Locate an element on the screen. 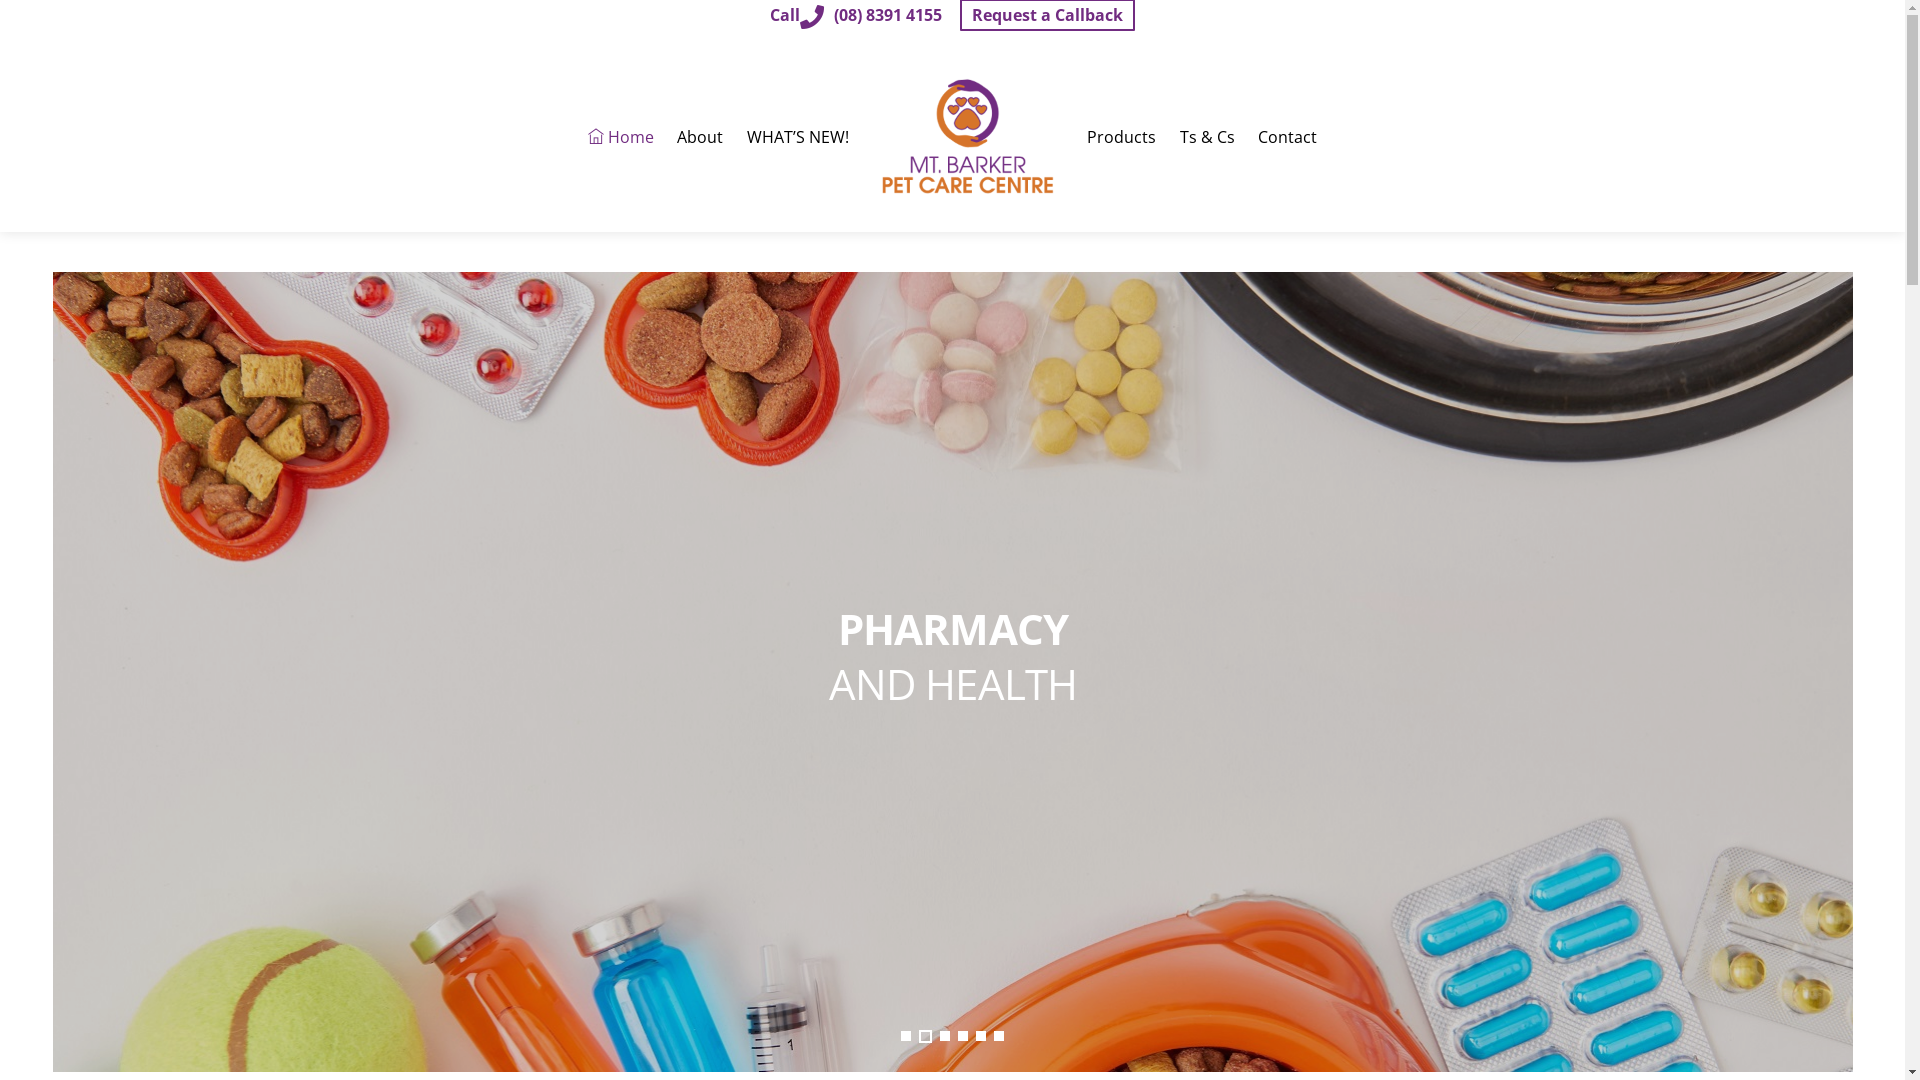  Home is located at coordinates (622, 138).